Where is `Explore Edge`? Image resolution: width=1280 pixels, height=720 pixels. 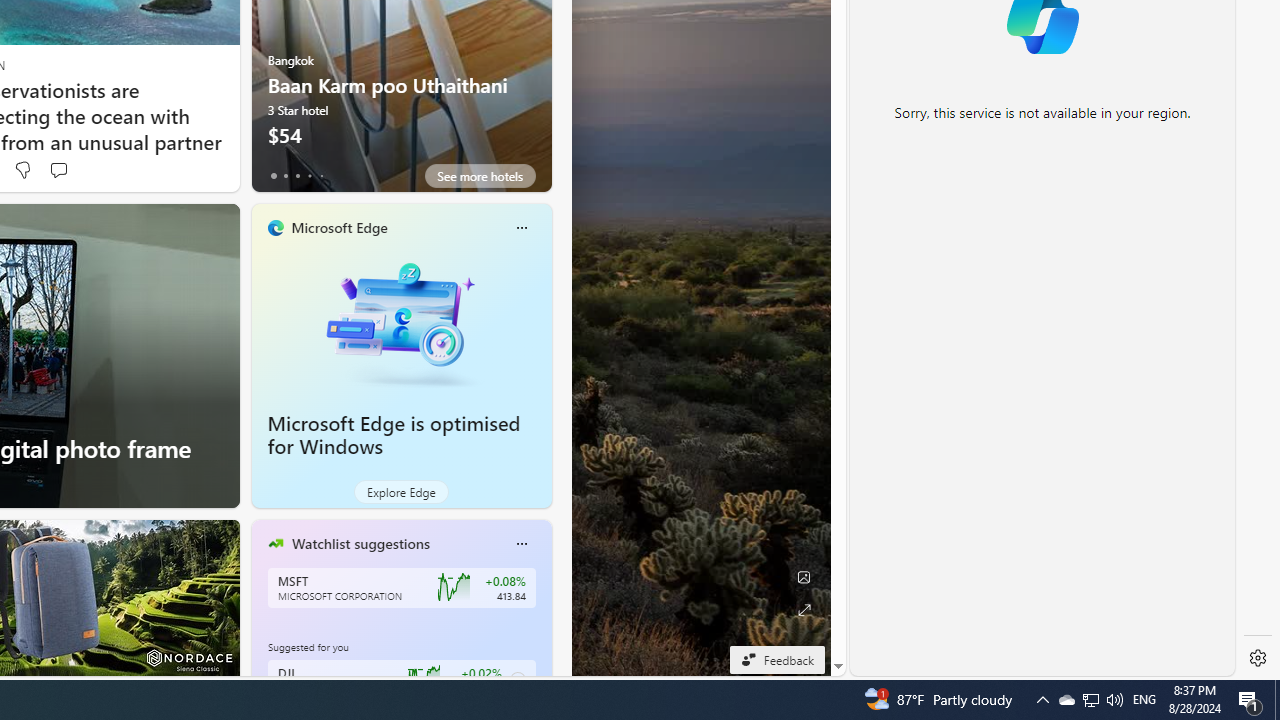 Explore Edge is located at coordinates (402, 492).